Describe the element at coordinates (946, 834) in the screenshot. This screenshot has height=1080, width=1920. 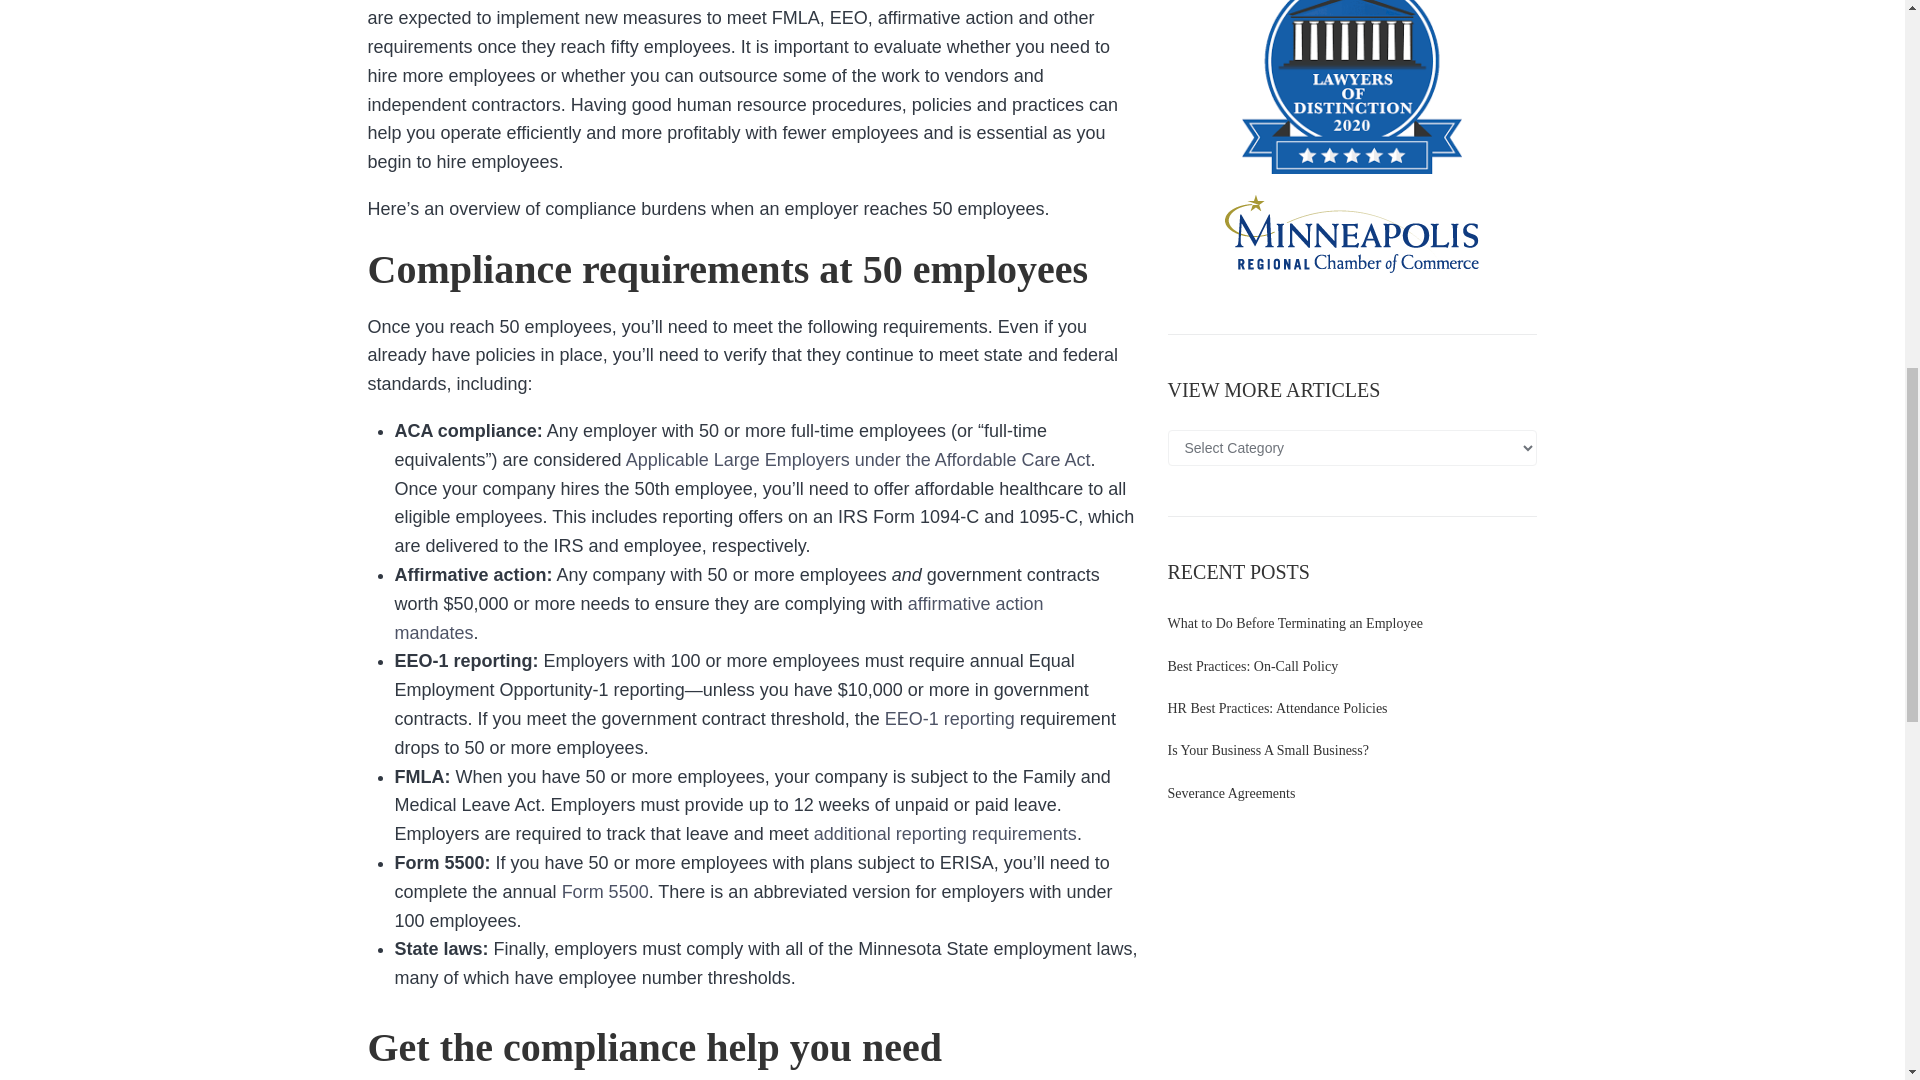
I see `additional reporting requirements` at that location.